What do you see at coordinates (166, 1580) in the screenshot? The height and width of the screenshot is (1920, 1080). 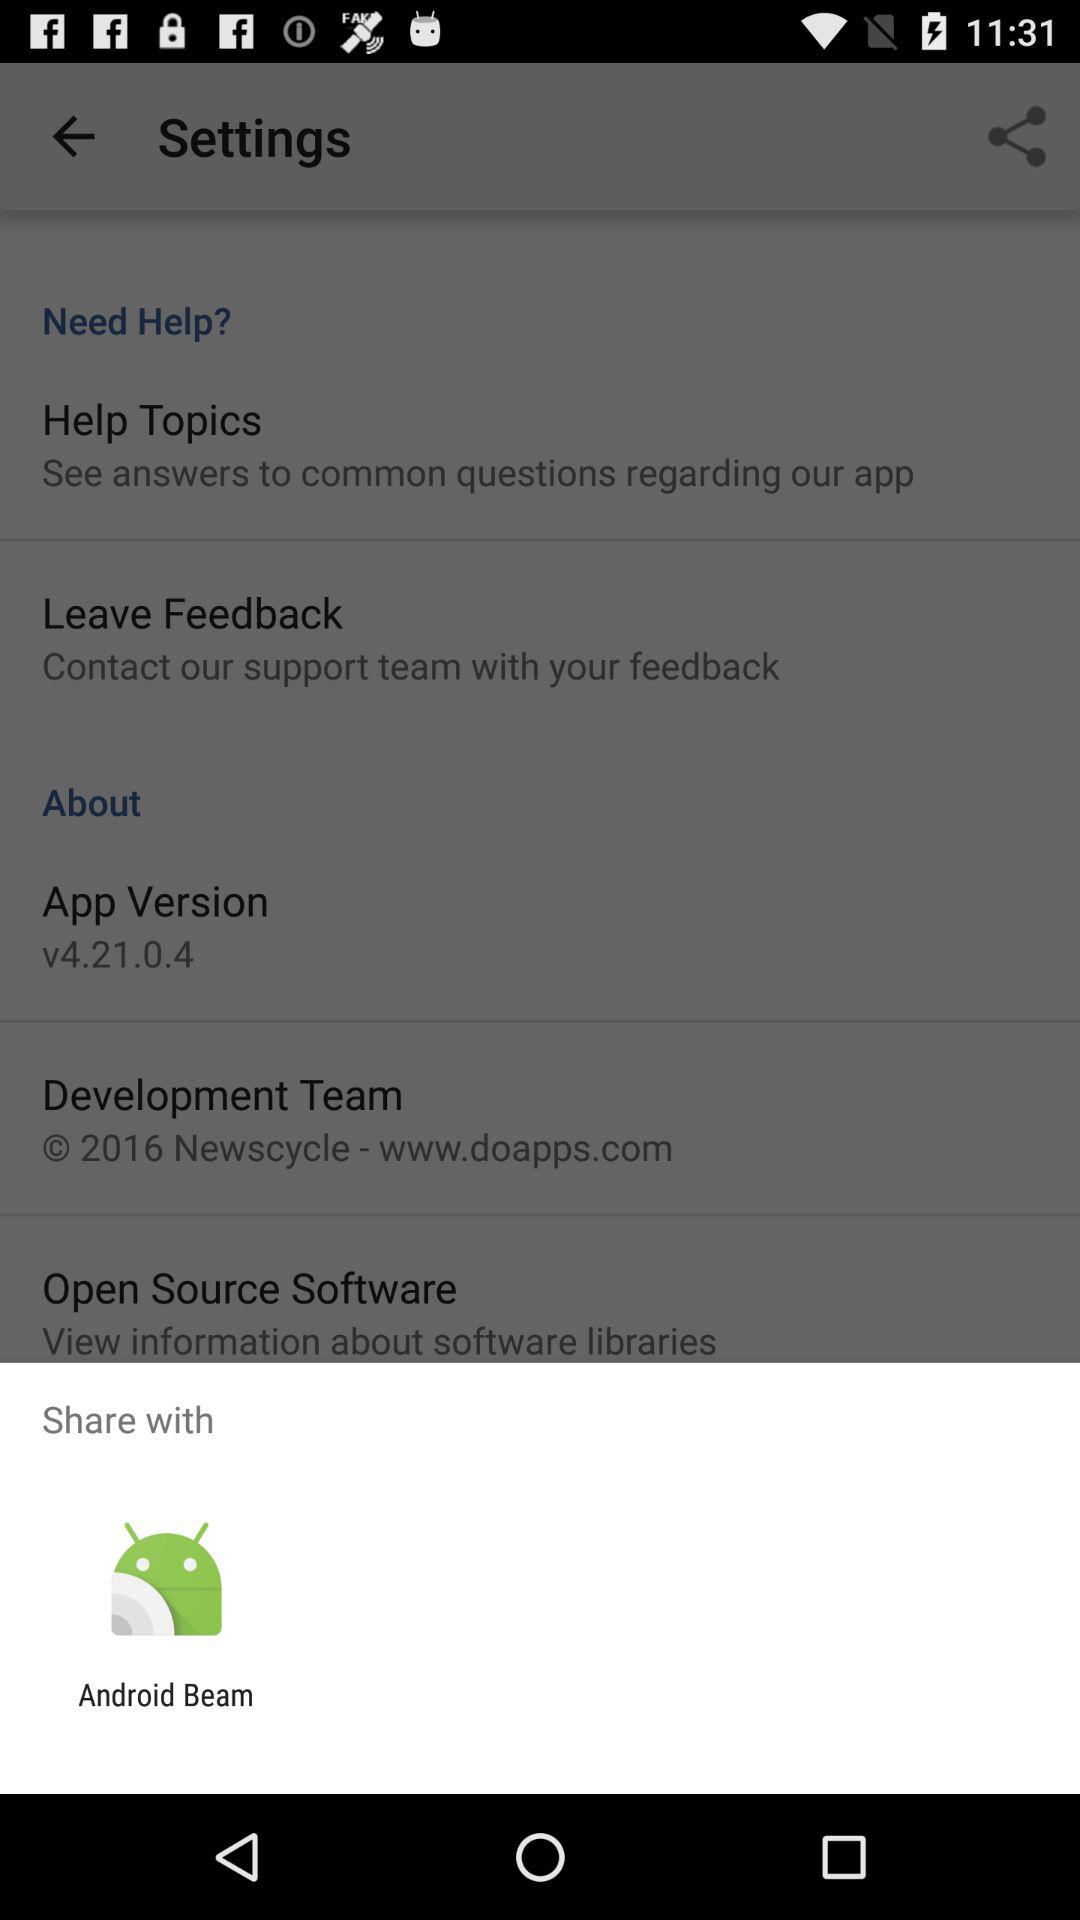 I see `turn on the app above android beam icon` at bounding box center [166, 1580].